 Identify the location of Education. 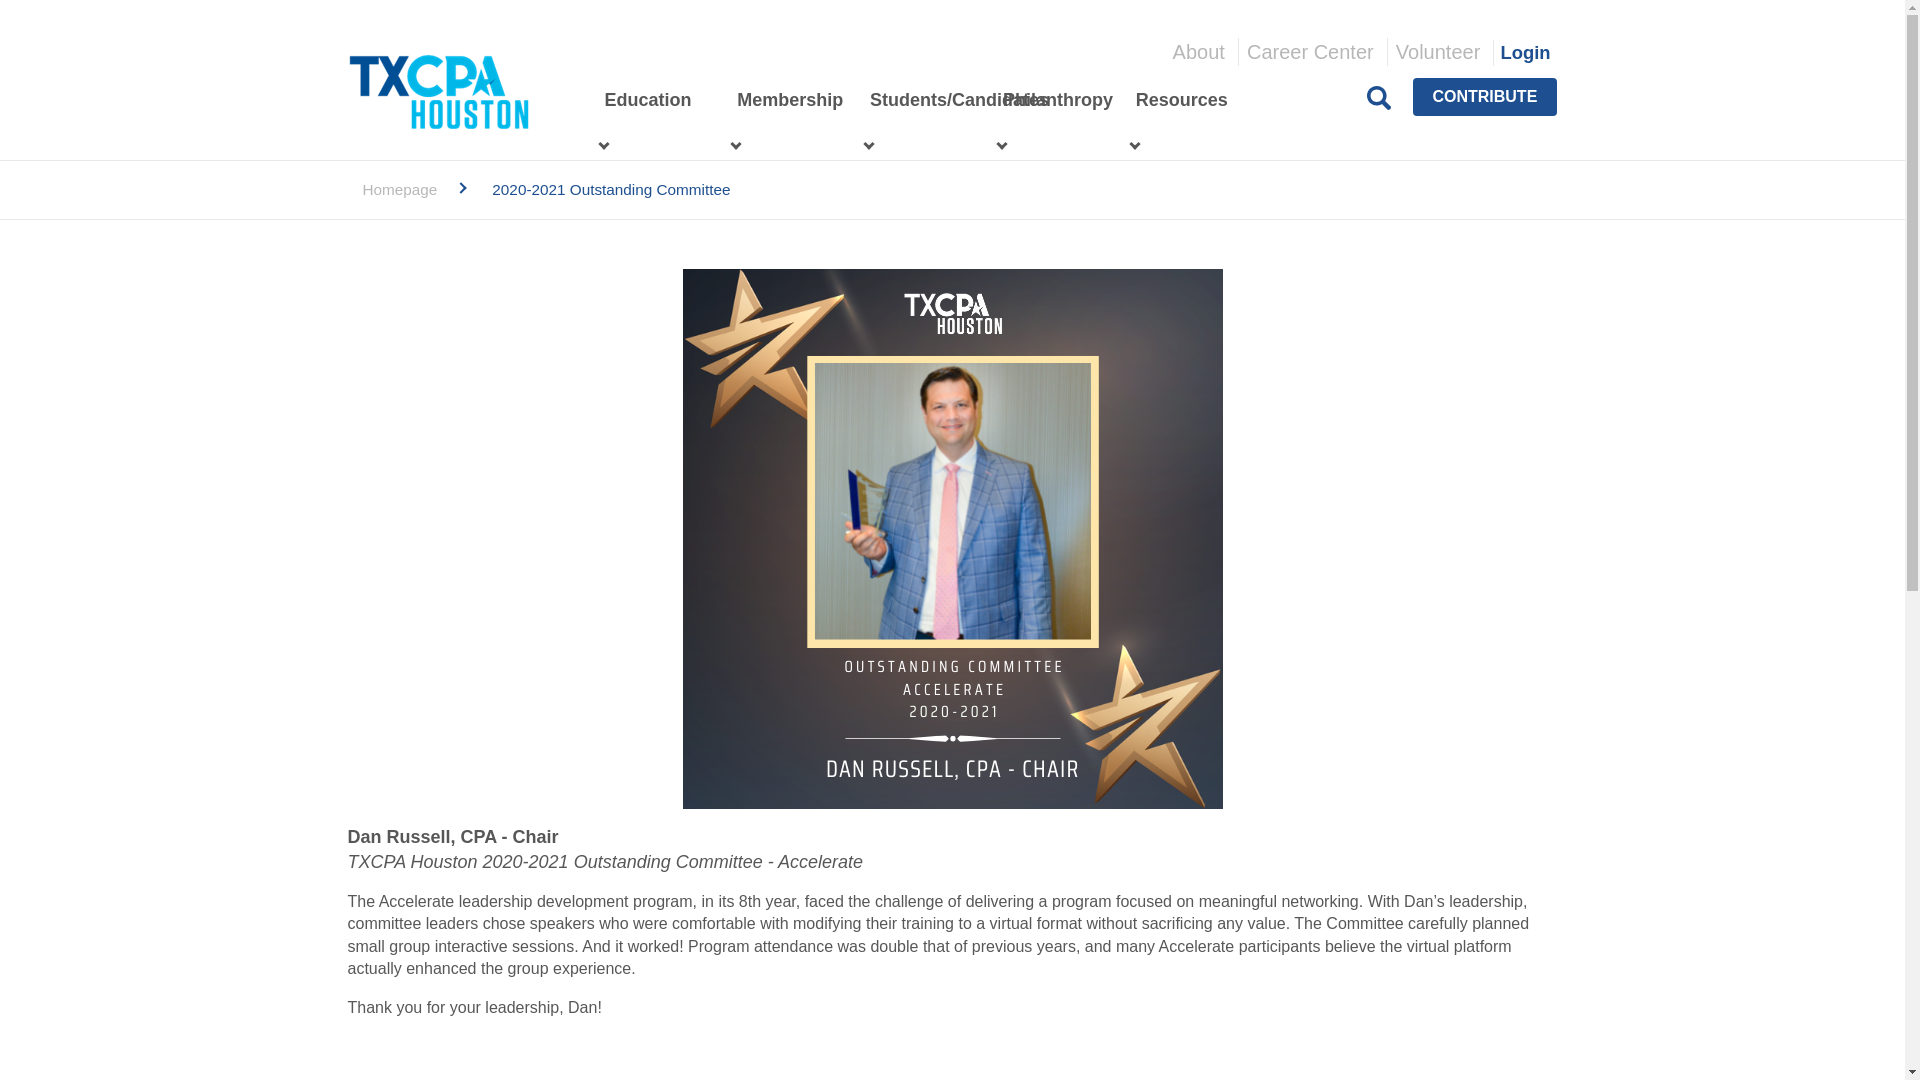
(639, 100).